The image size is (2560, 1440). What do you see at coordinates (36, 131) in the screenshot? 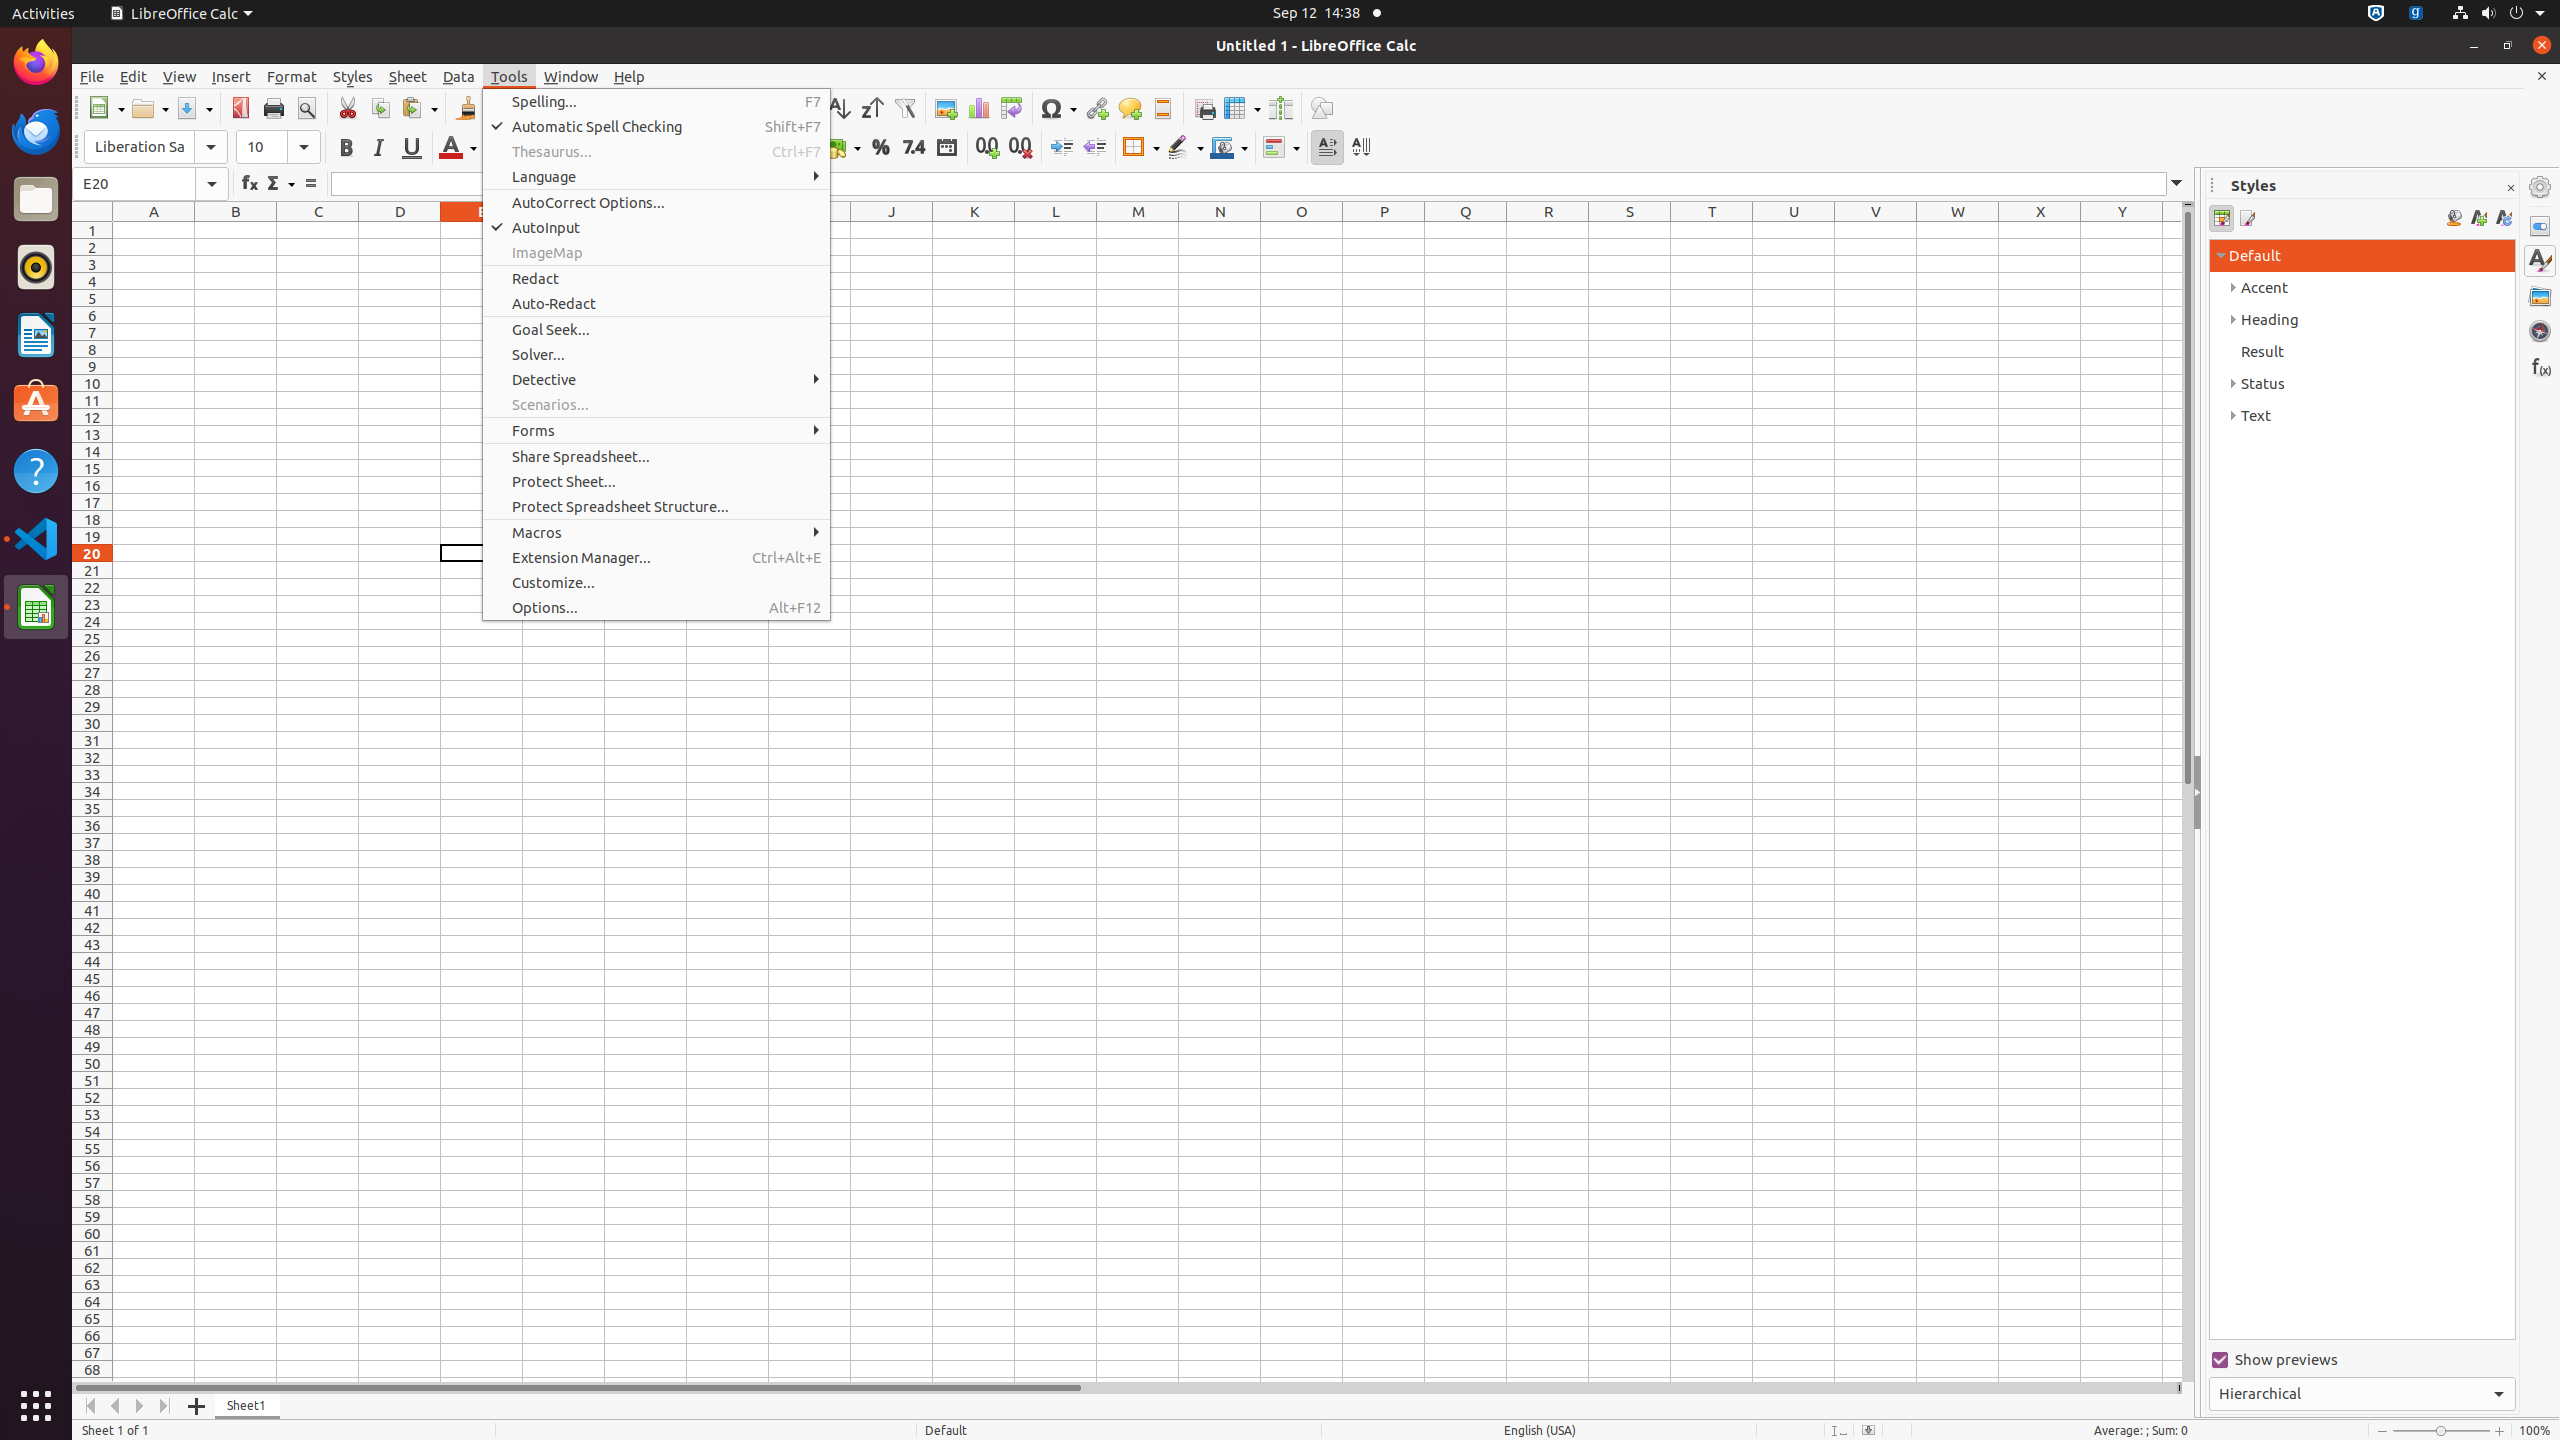
I see `Thunderbird Mail` at bounding box center [36, 131].